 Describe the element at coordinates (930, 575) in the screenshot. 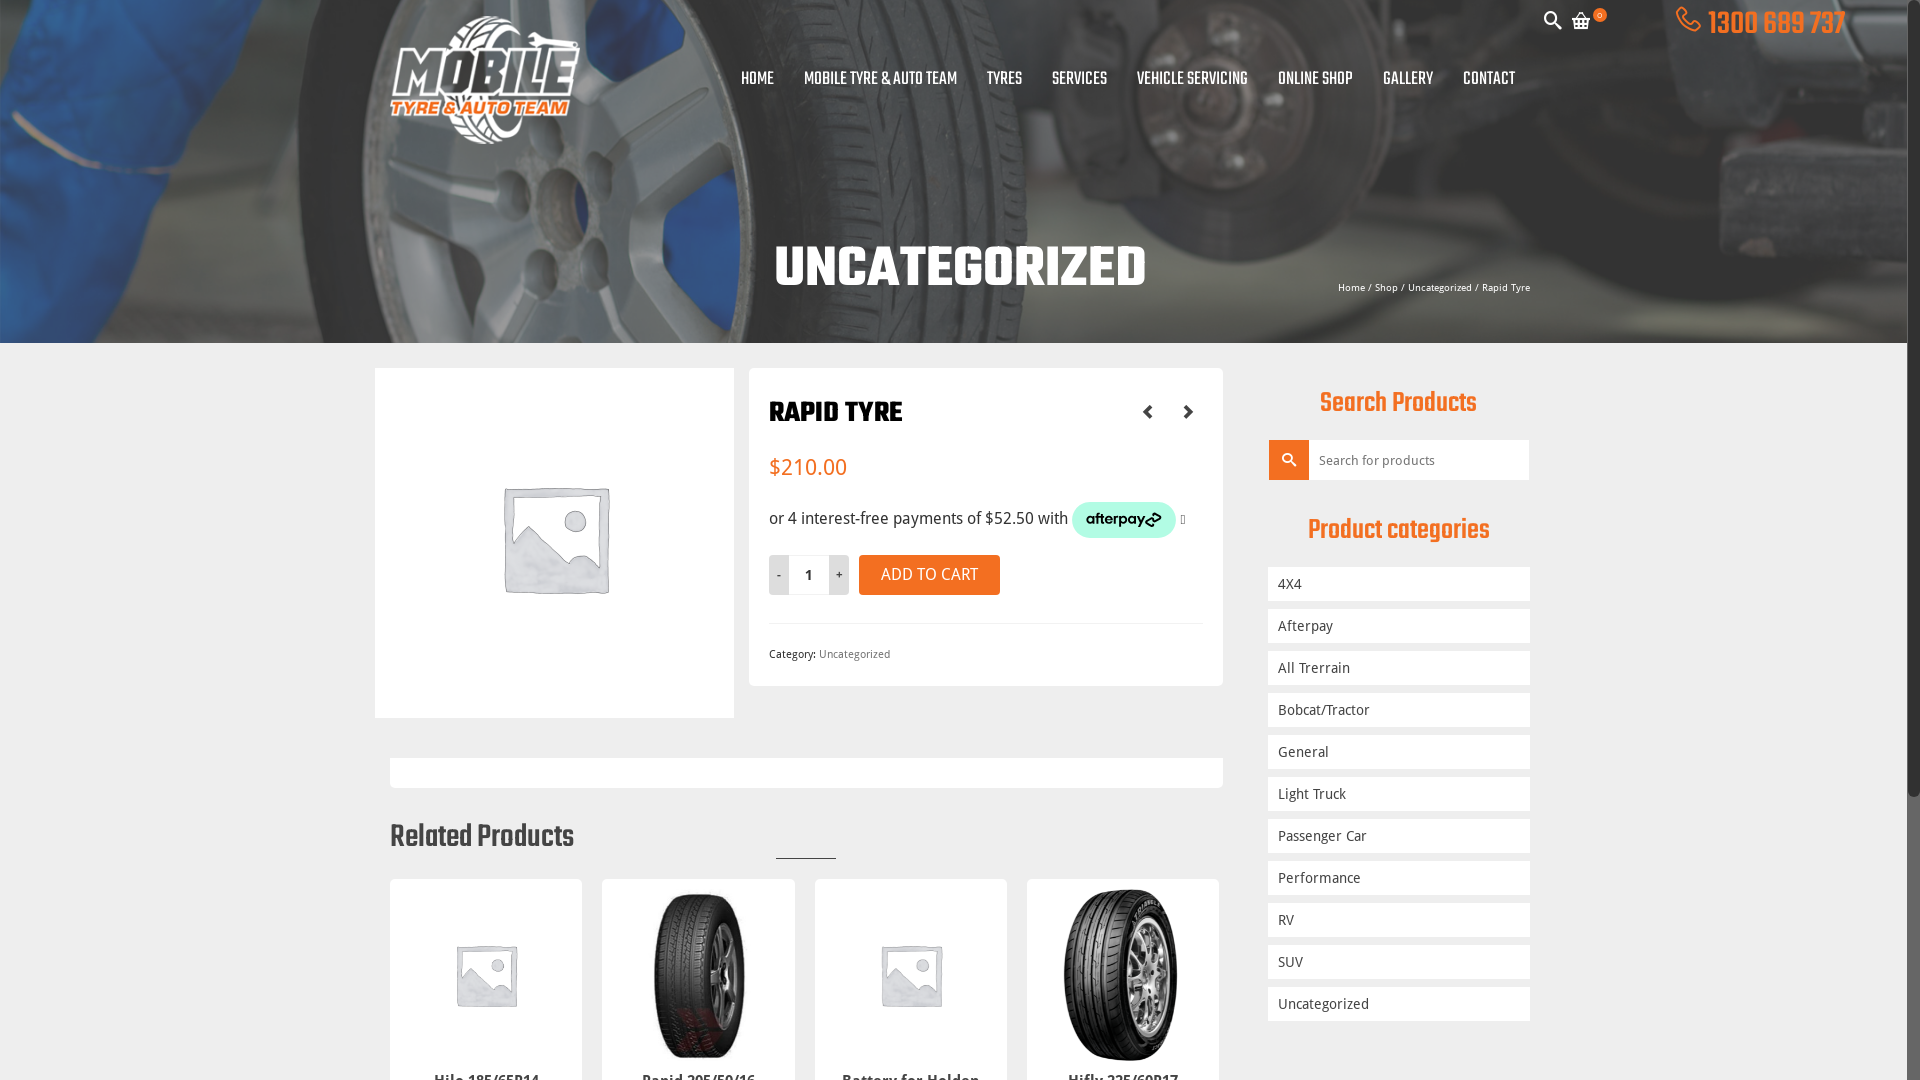

I see `ADD TO CART` at that location.